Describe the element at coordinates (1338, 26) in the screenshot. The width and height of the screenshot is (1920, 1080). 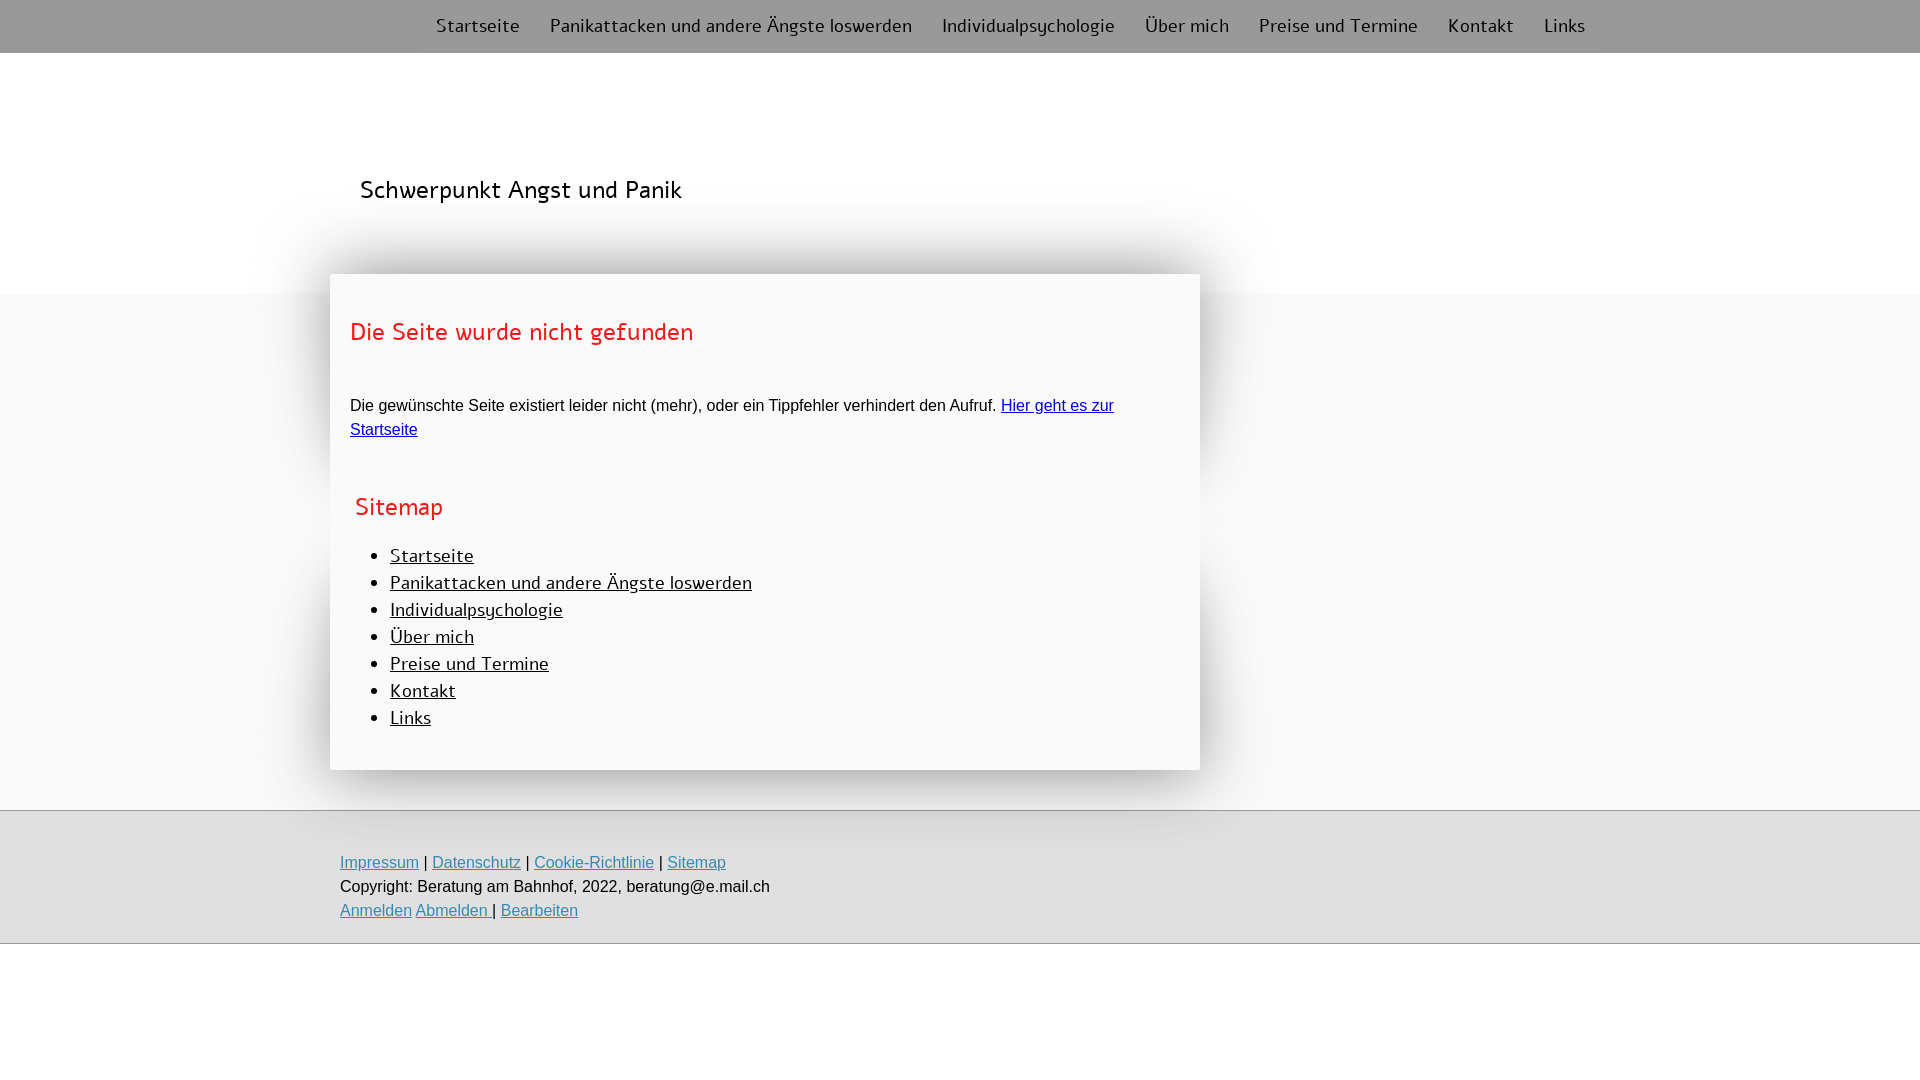
I see `Preise und Termine` at that location.